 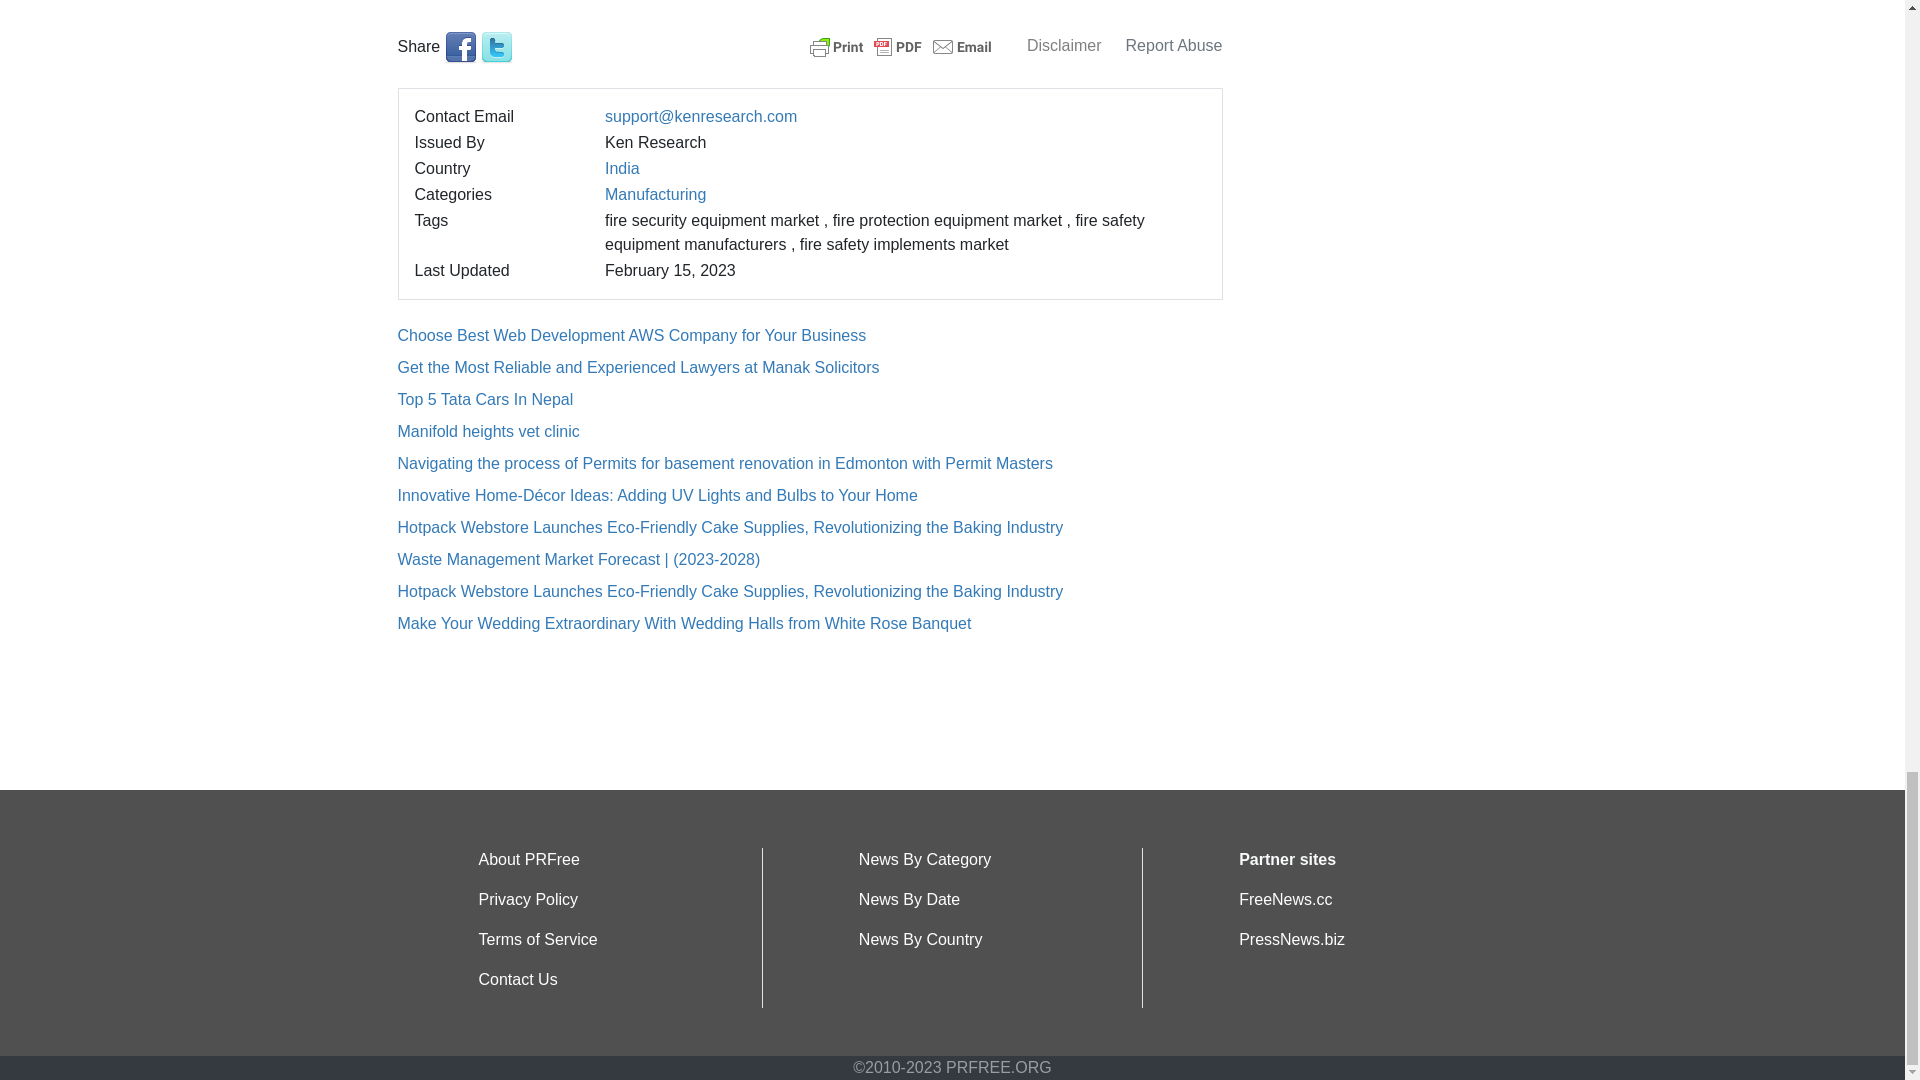 What do you see at coordinates (1174, 45) in the screenshot?
I see `Report Abuse` at bounding box center [1174, 45].